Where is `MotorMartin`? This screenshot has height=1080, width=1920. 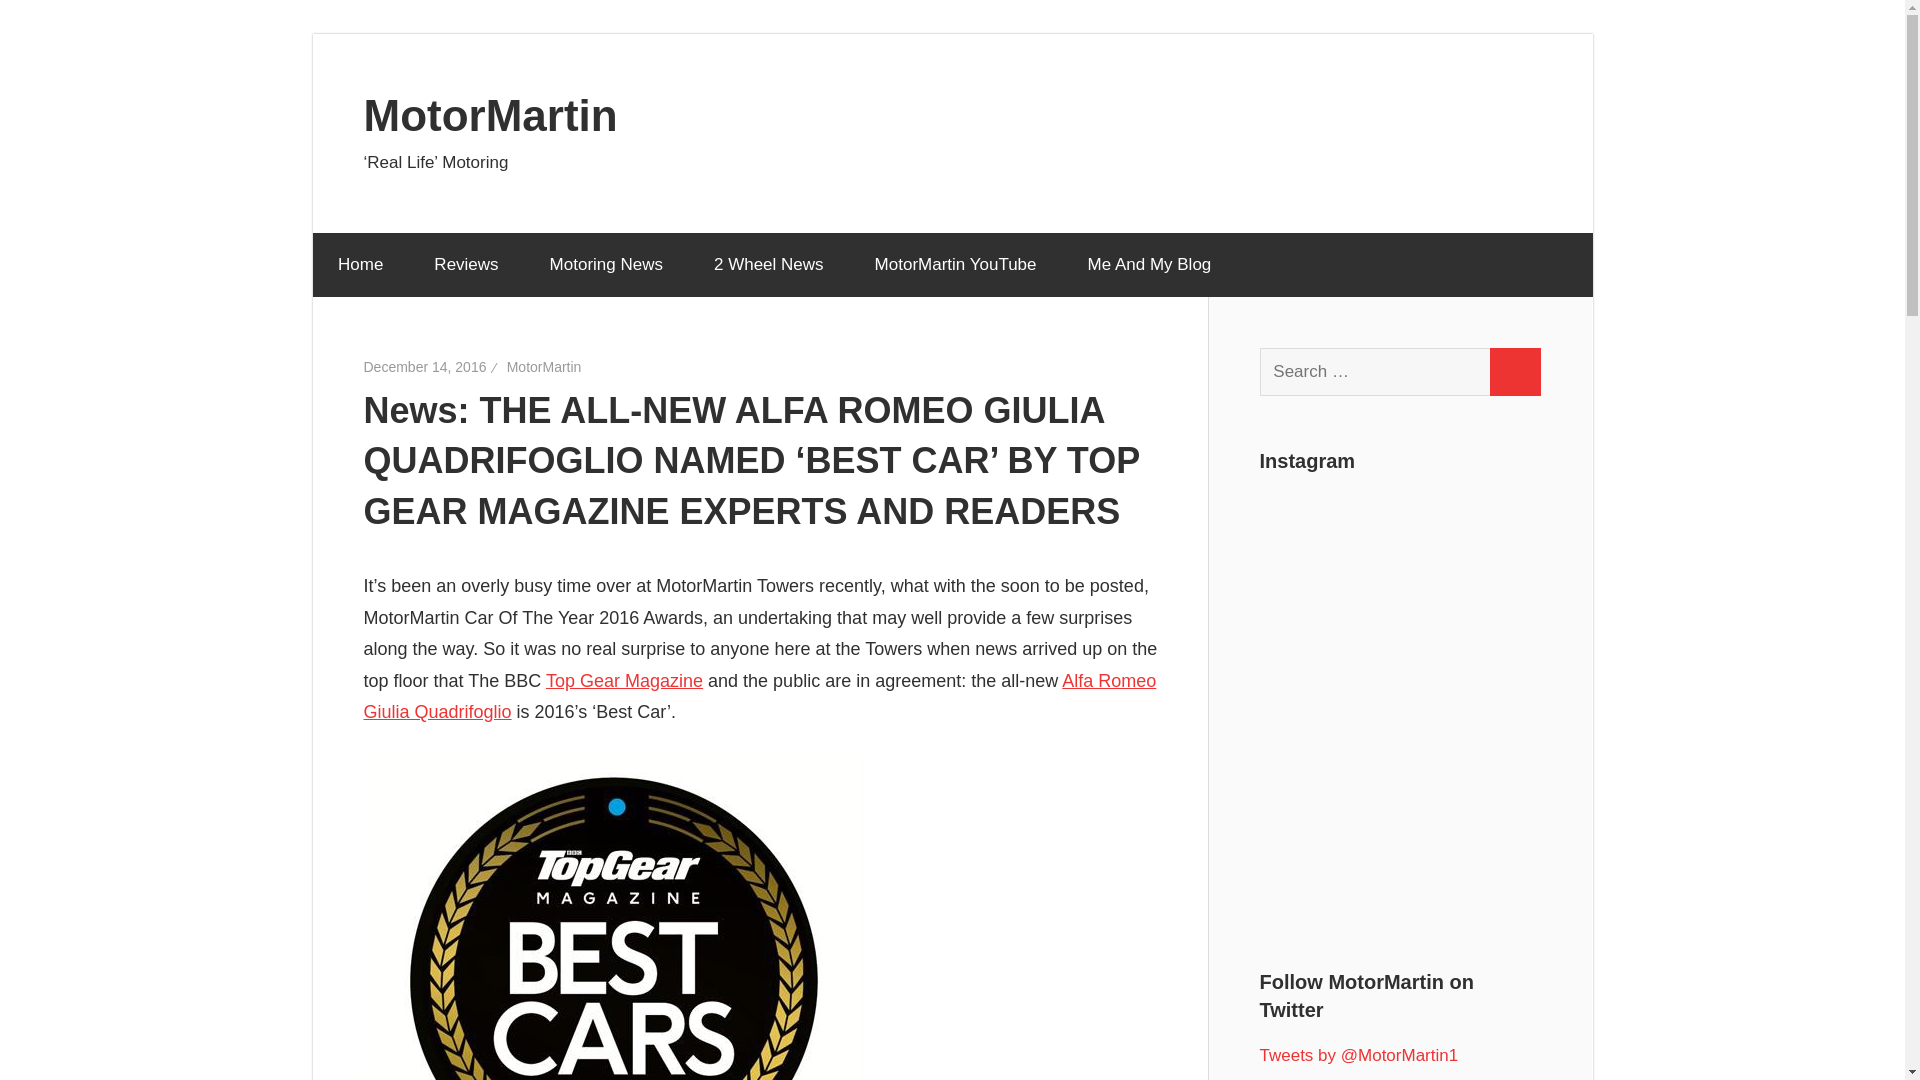 MotorMartin is located at coordinates (491, 114).